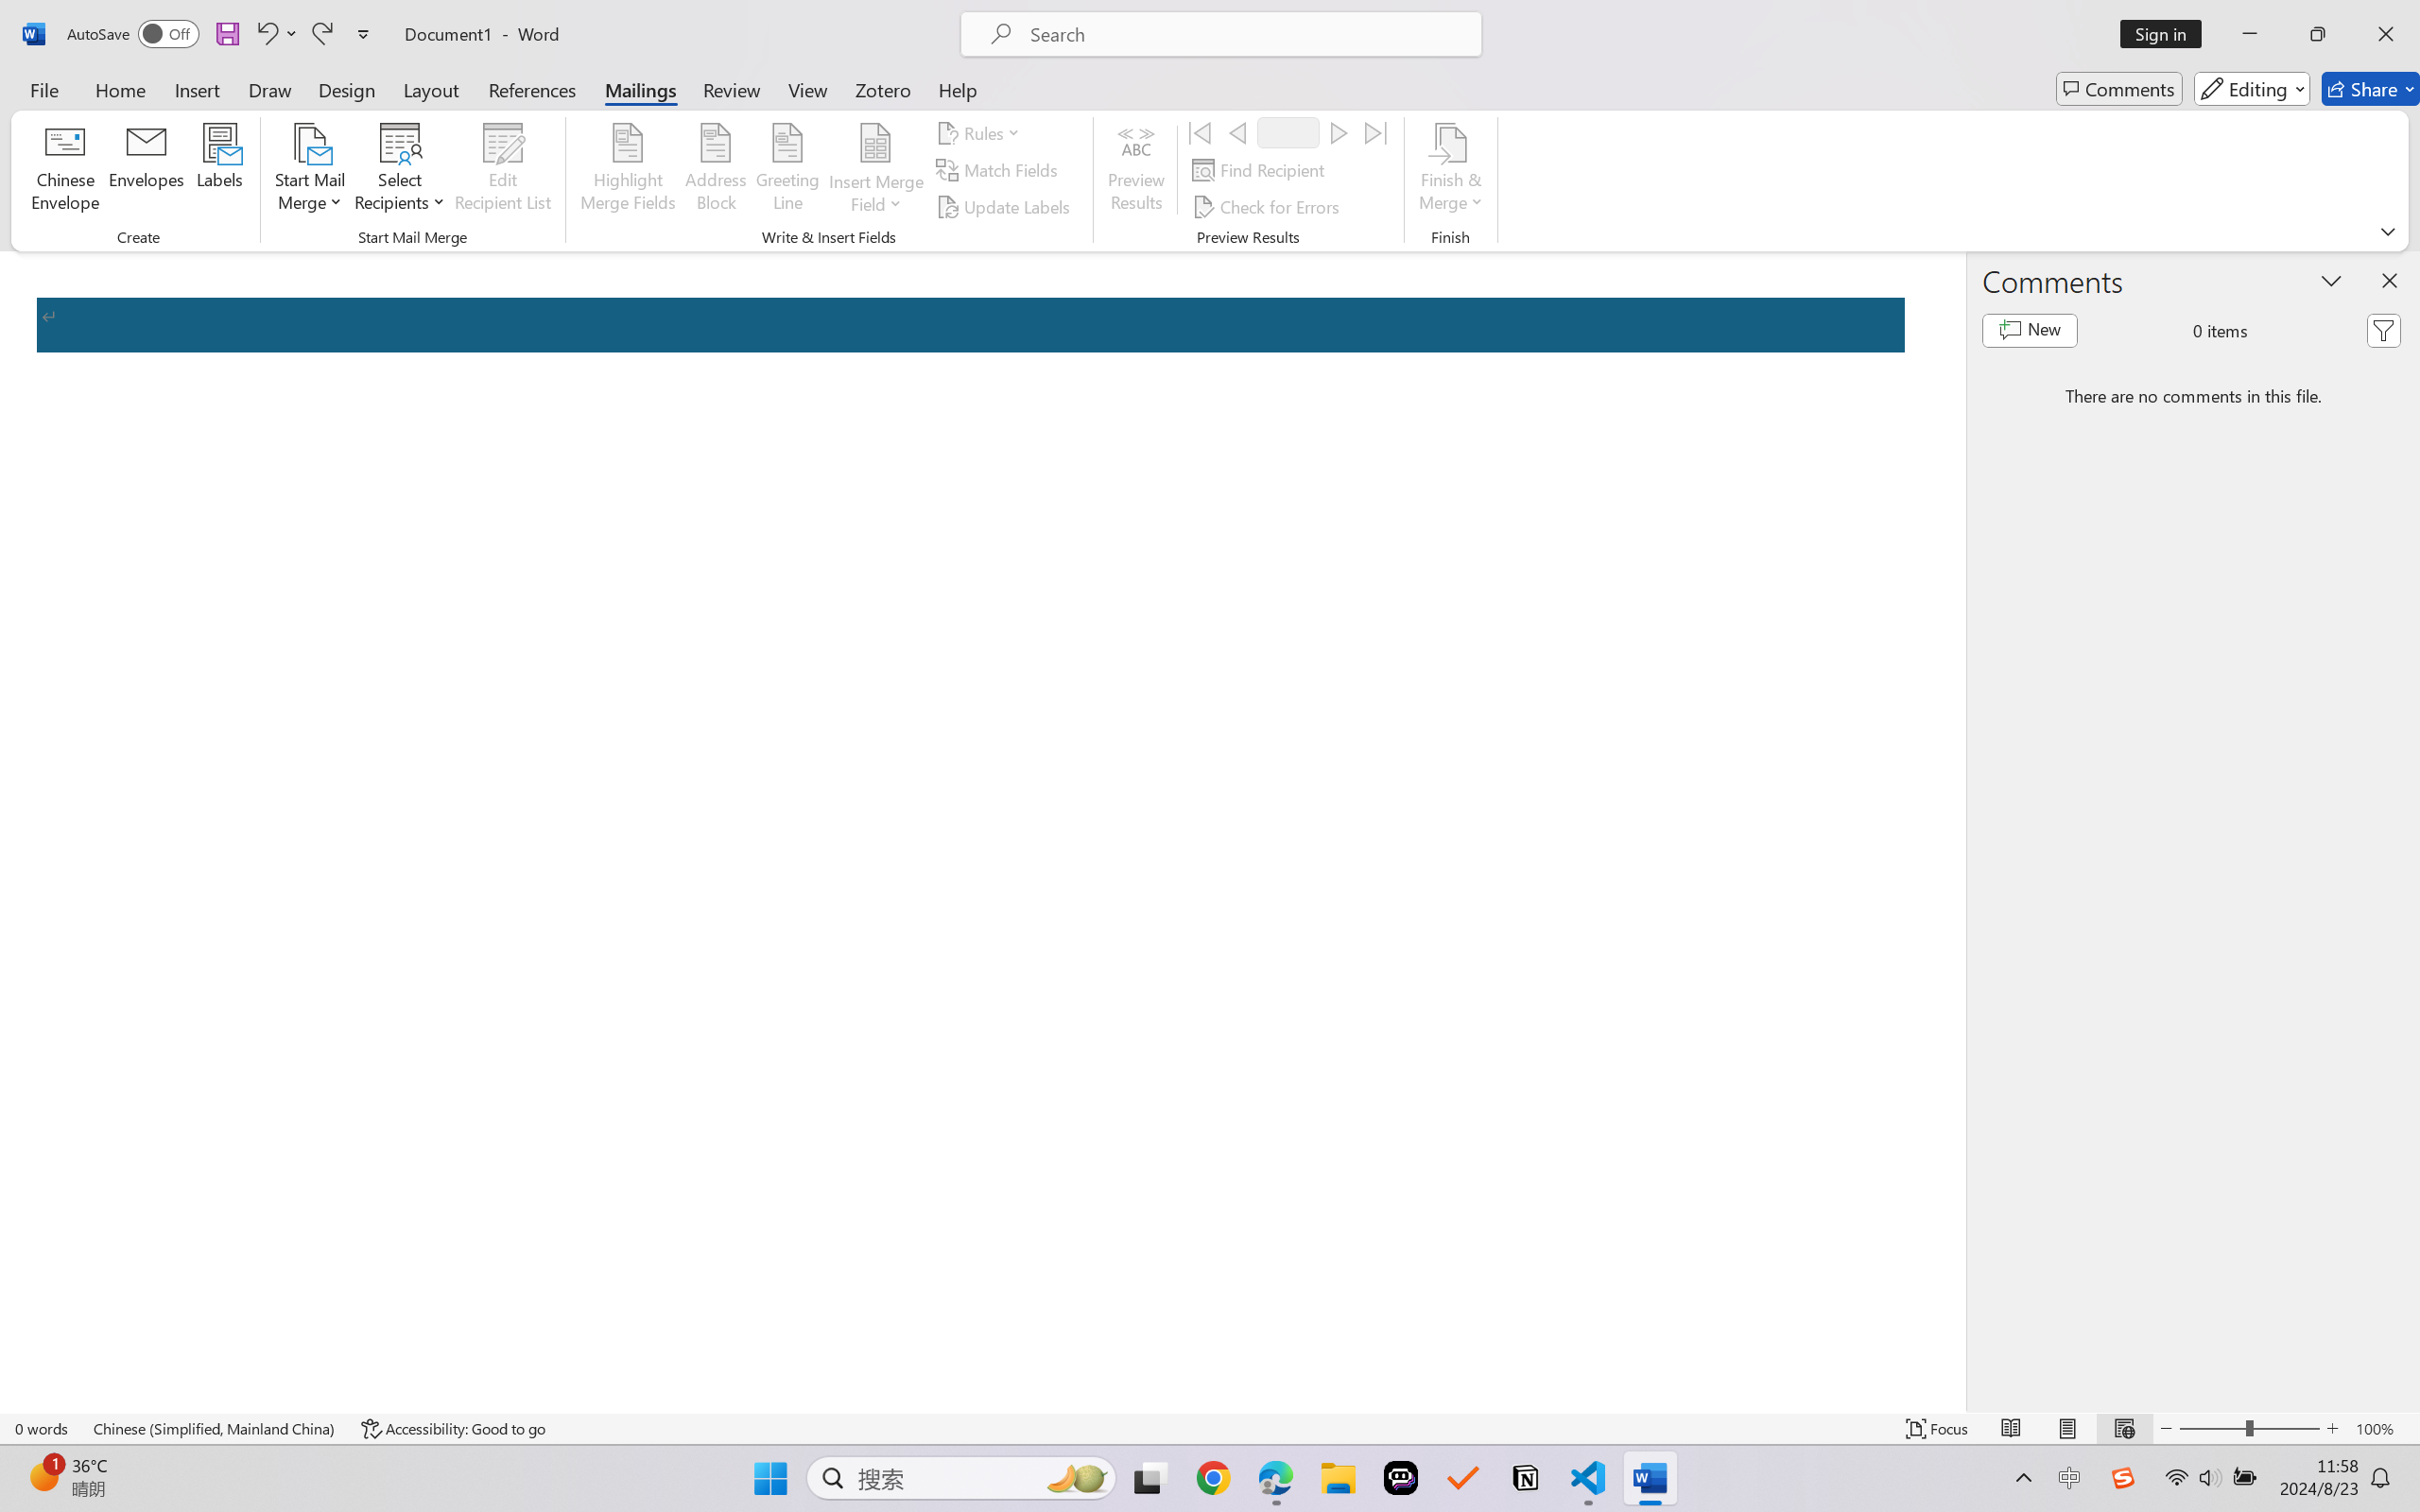 This screenshot has width=2420, height=1512. I want to click on Finish & Merge, so click(1450, 170).